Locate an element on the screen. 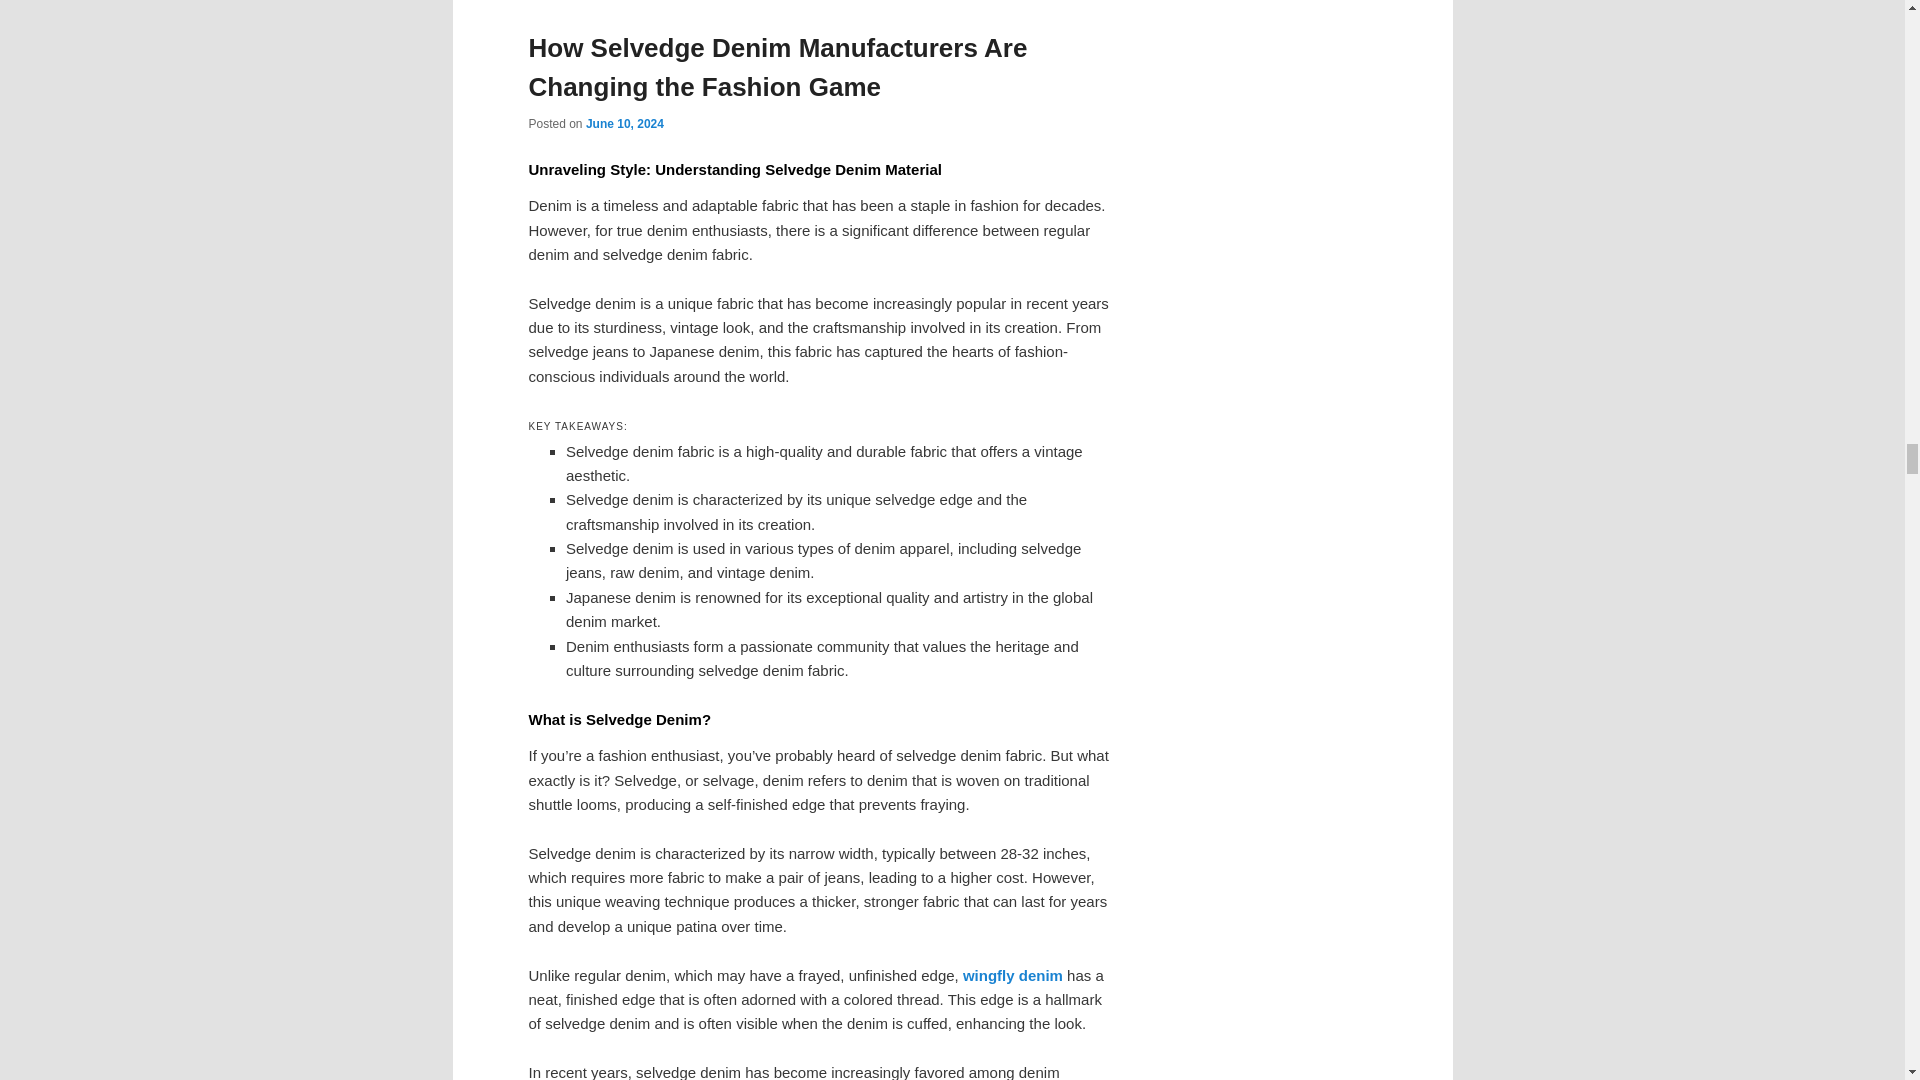  wingfly denim is located at coordinates (1013, 974).